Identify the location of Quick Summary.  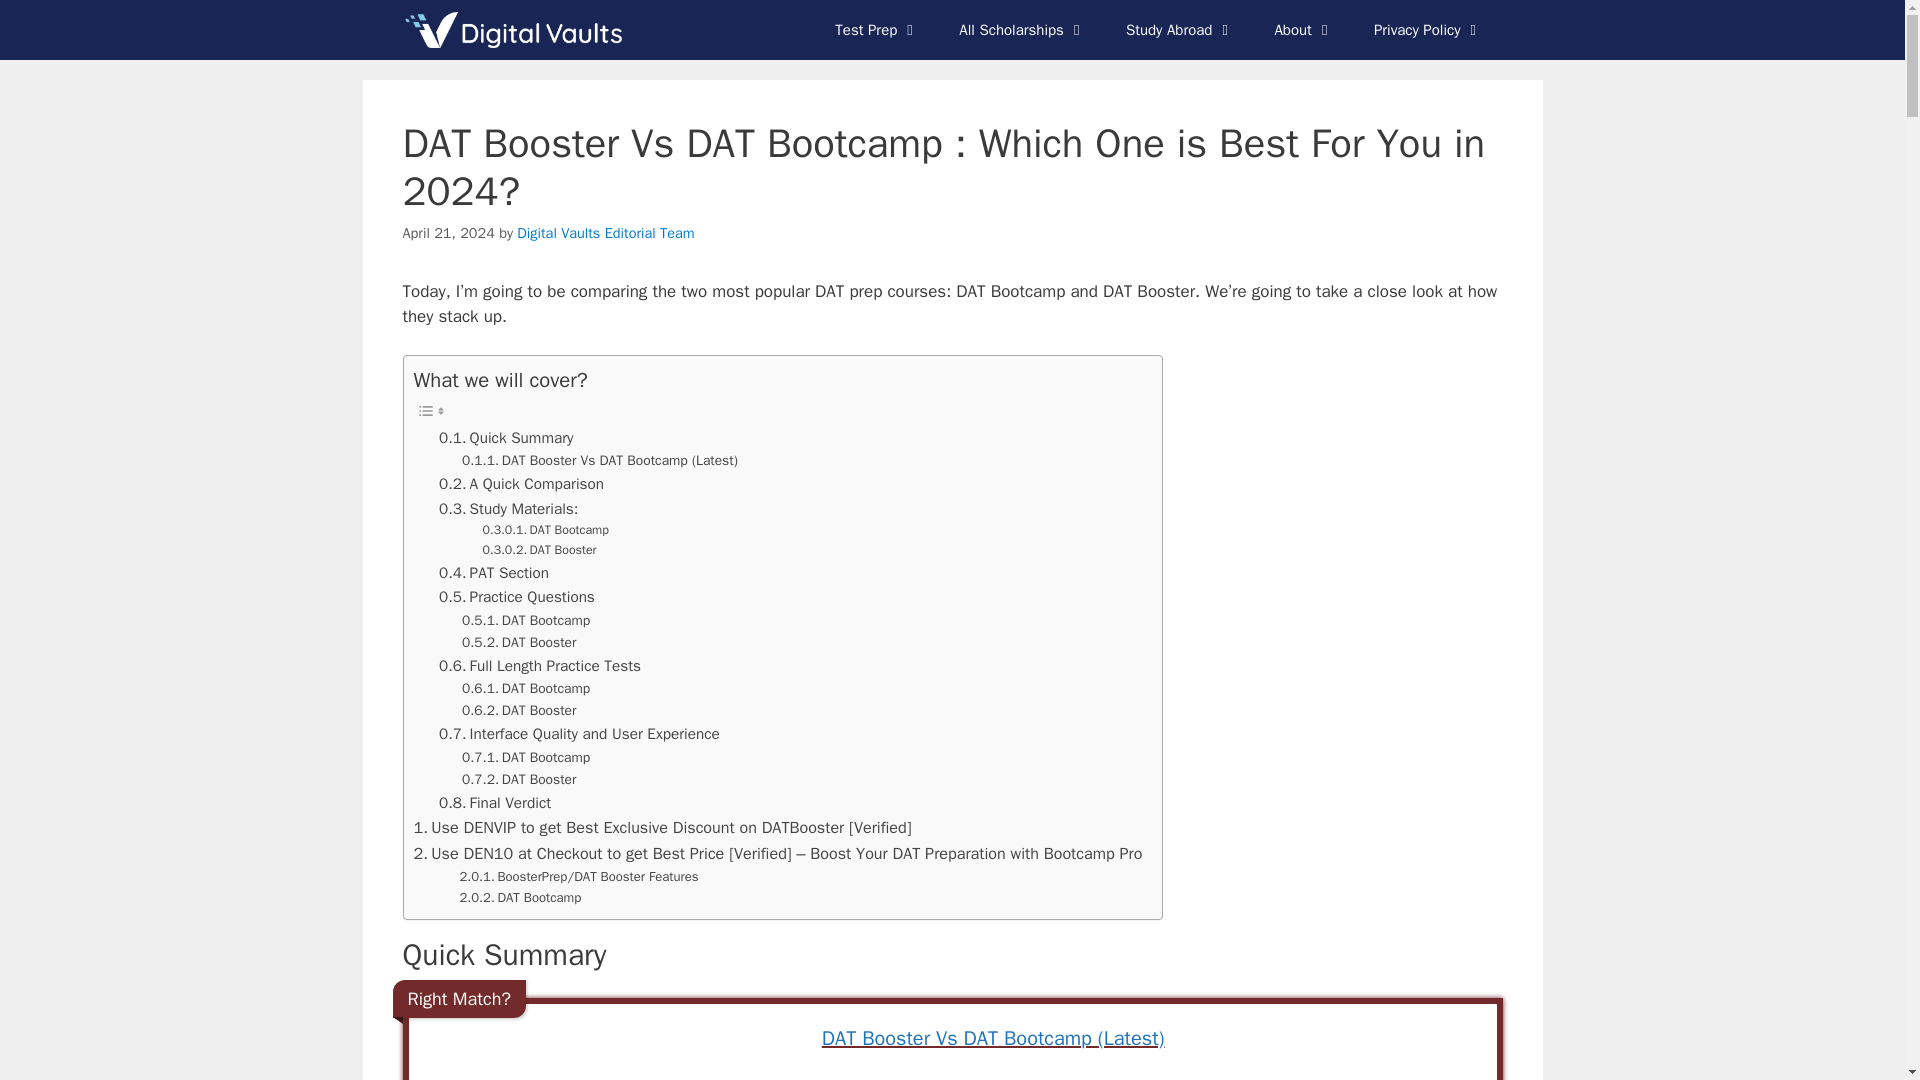
(506, 438).